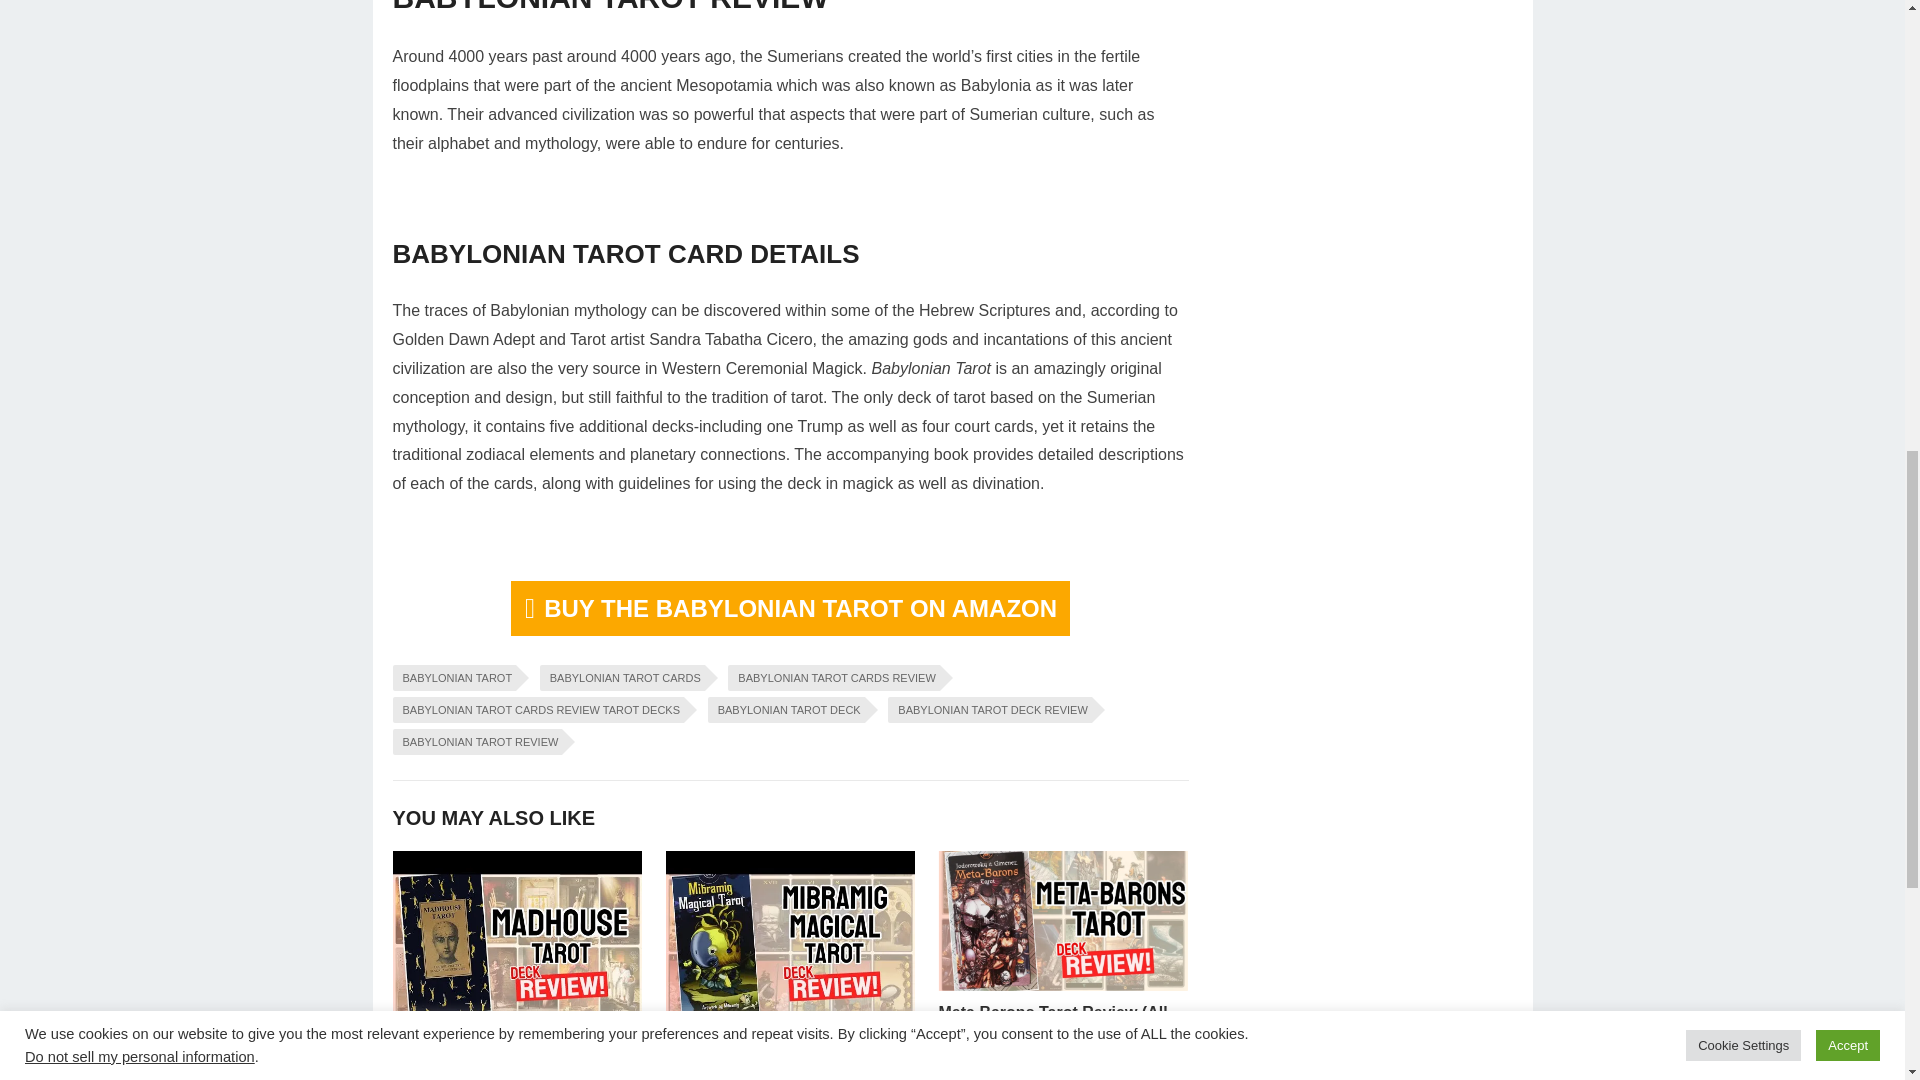  What do you see at coordinates (454, 678) in the screenshot?
I see `BABYLONIAN TAROT` at bounding box center [454, 678].